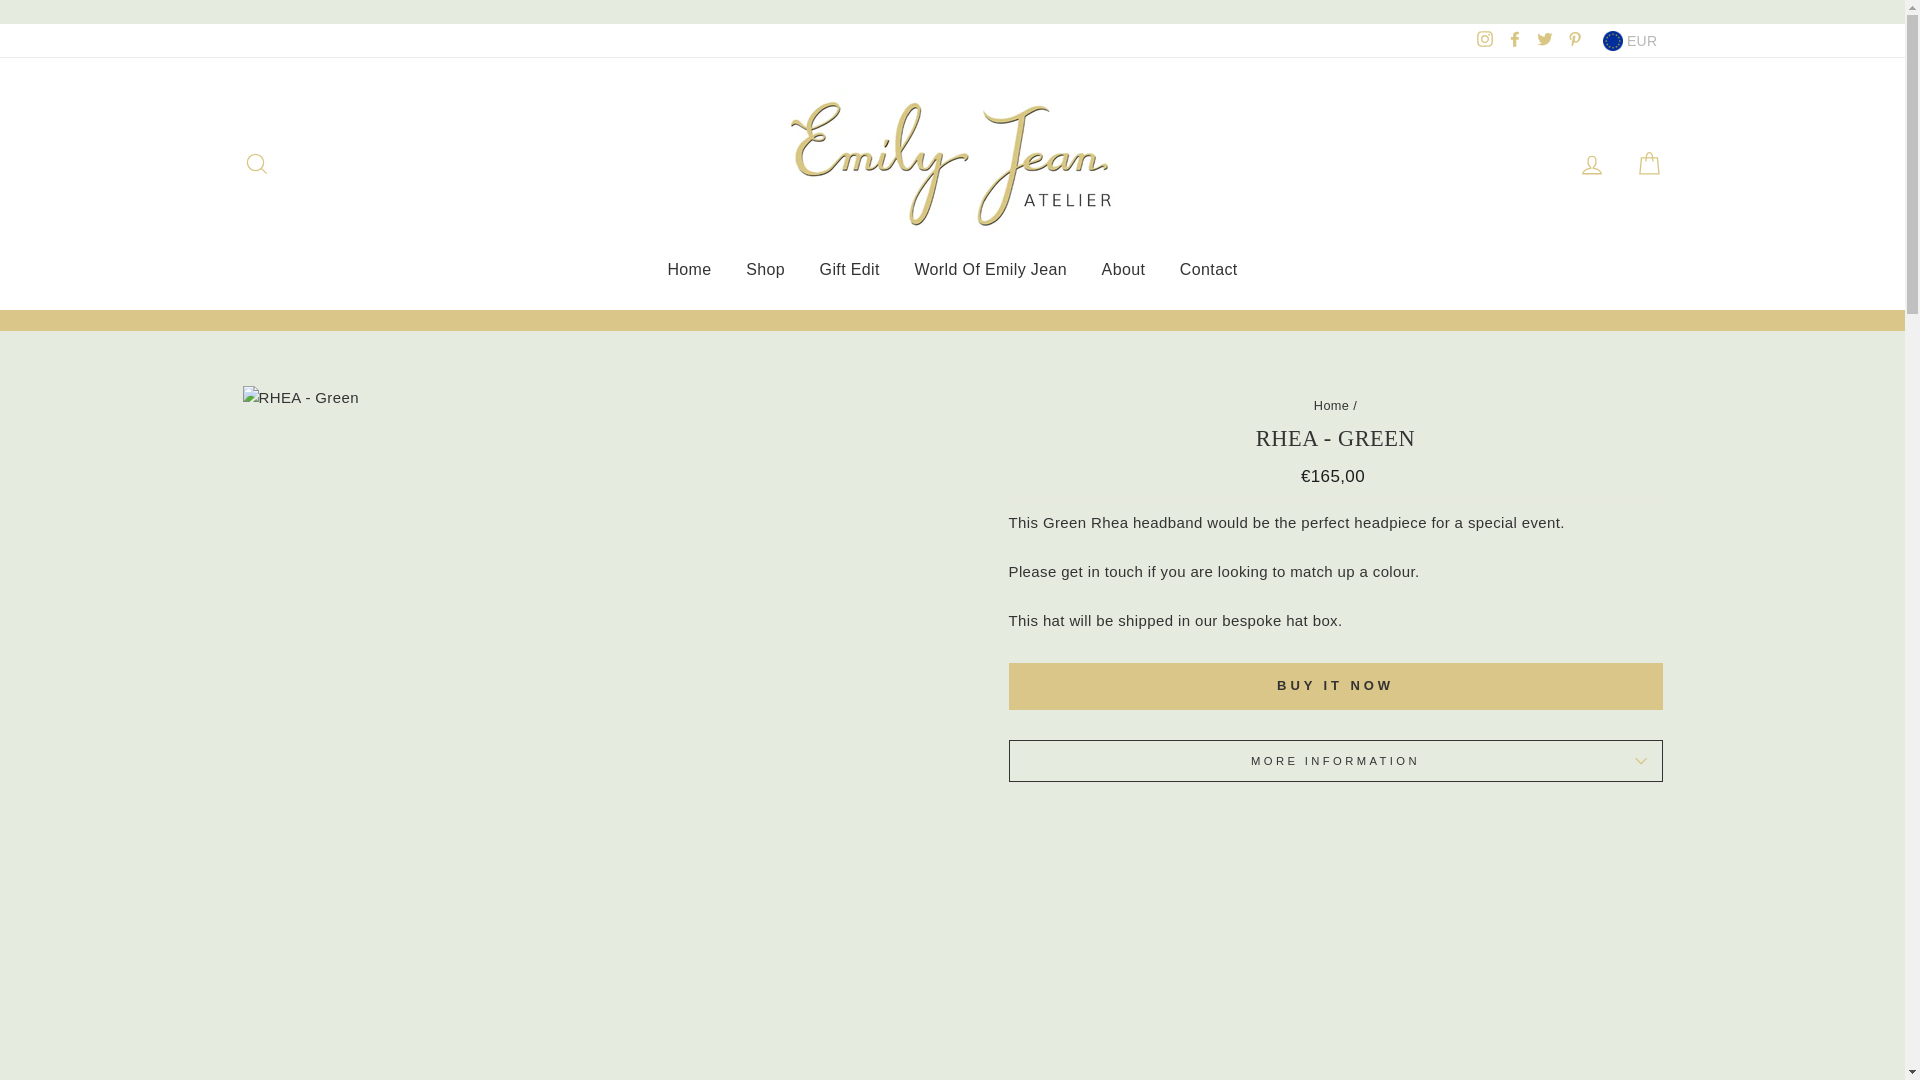 This screenshot has width=1920, height=1080. I want to click on EUR, so click(1630, 40).